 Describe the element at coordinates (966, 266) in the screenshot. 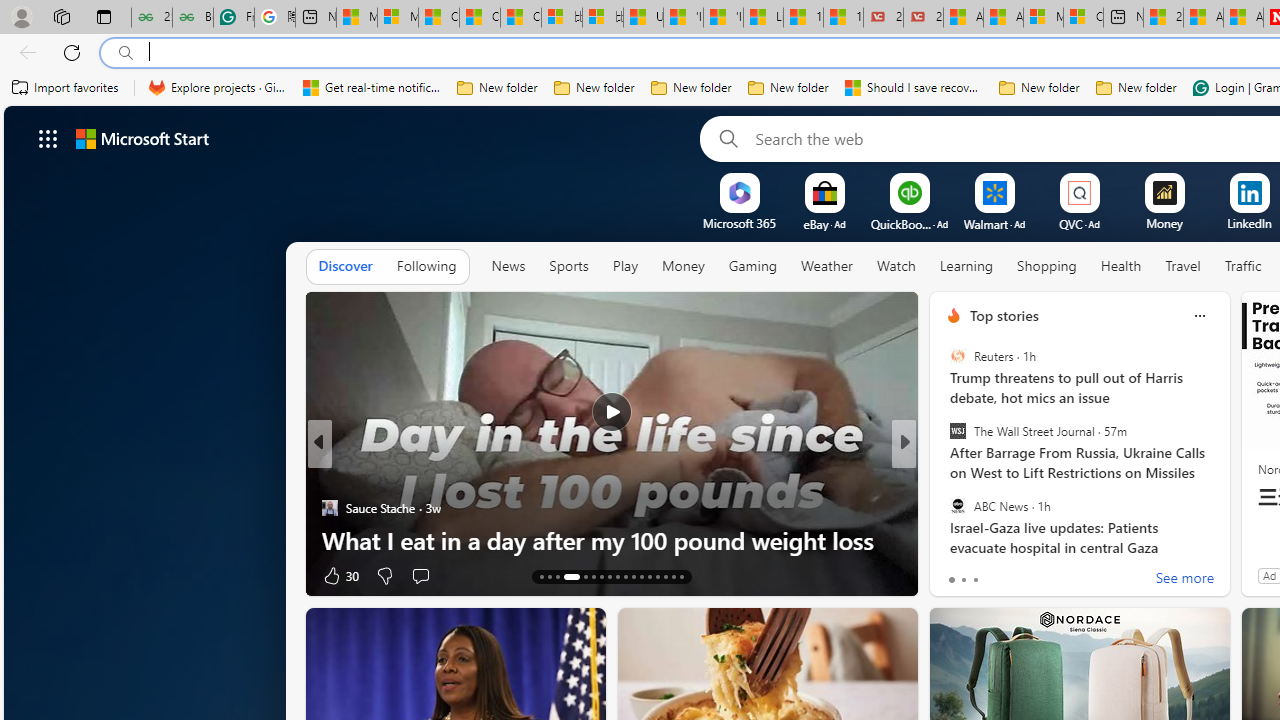

I see `Learning` at that location.